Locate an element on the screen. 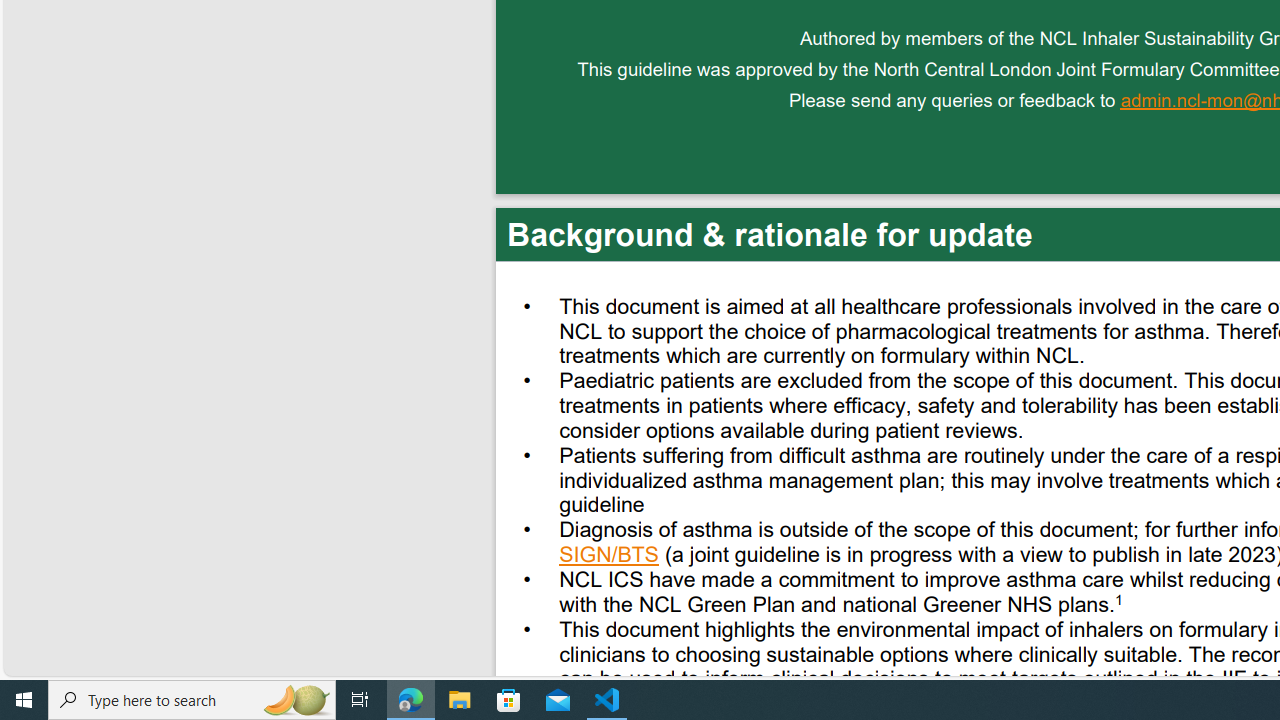 The width and height of the screenshot is (1280, 720). SIGN/BTS is located at coordinates (610, 557).